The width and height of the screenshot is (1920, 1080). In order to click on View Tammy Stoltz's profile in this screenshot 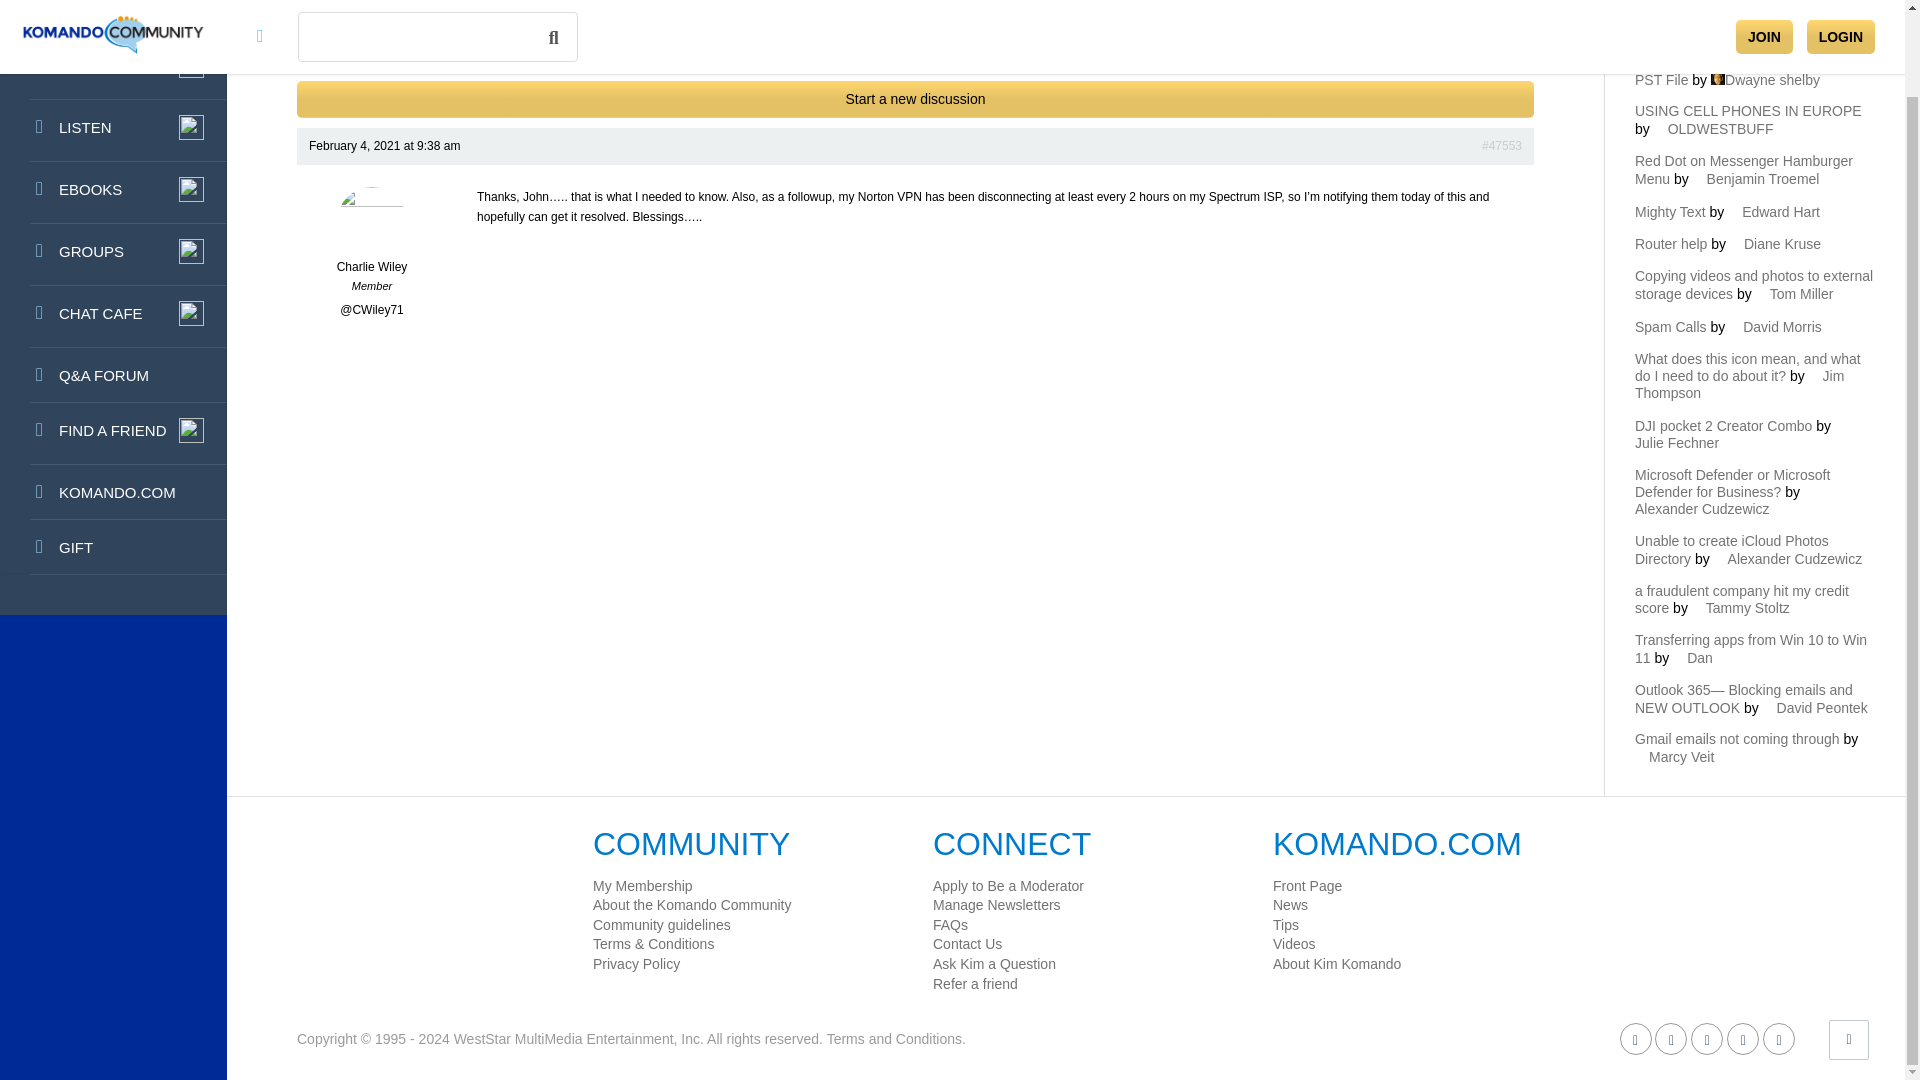, I will do `click(1740, 608)`.